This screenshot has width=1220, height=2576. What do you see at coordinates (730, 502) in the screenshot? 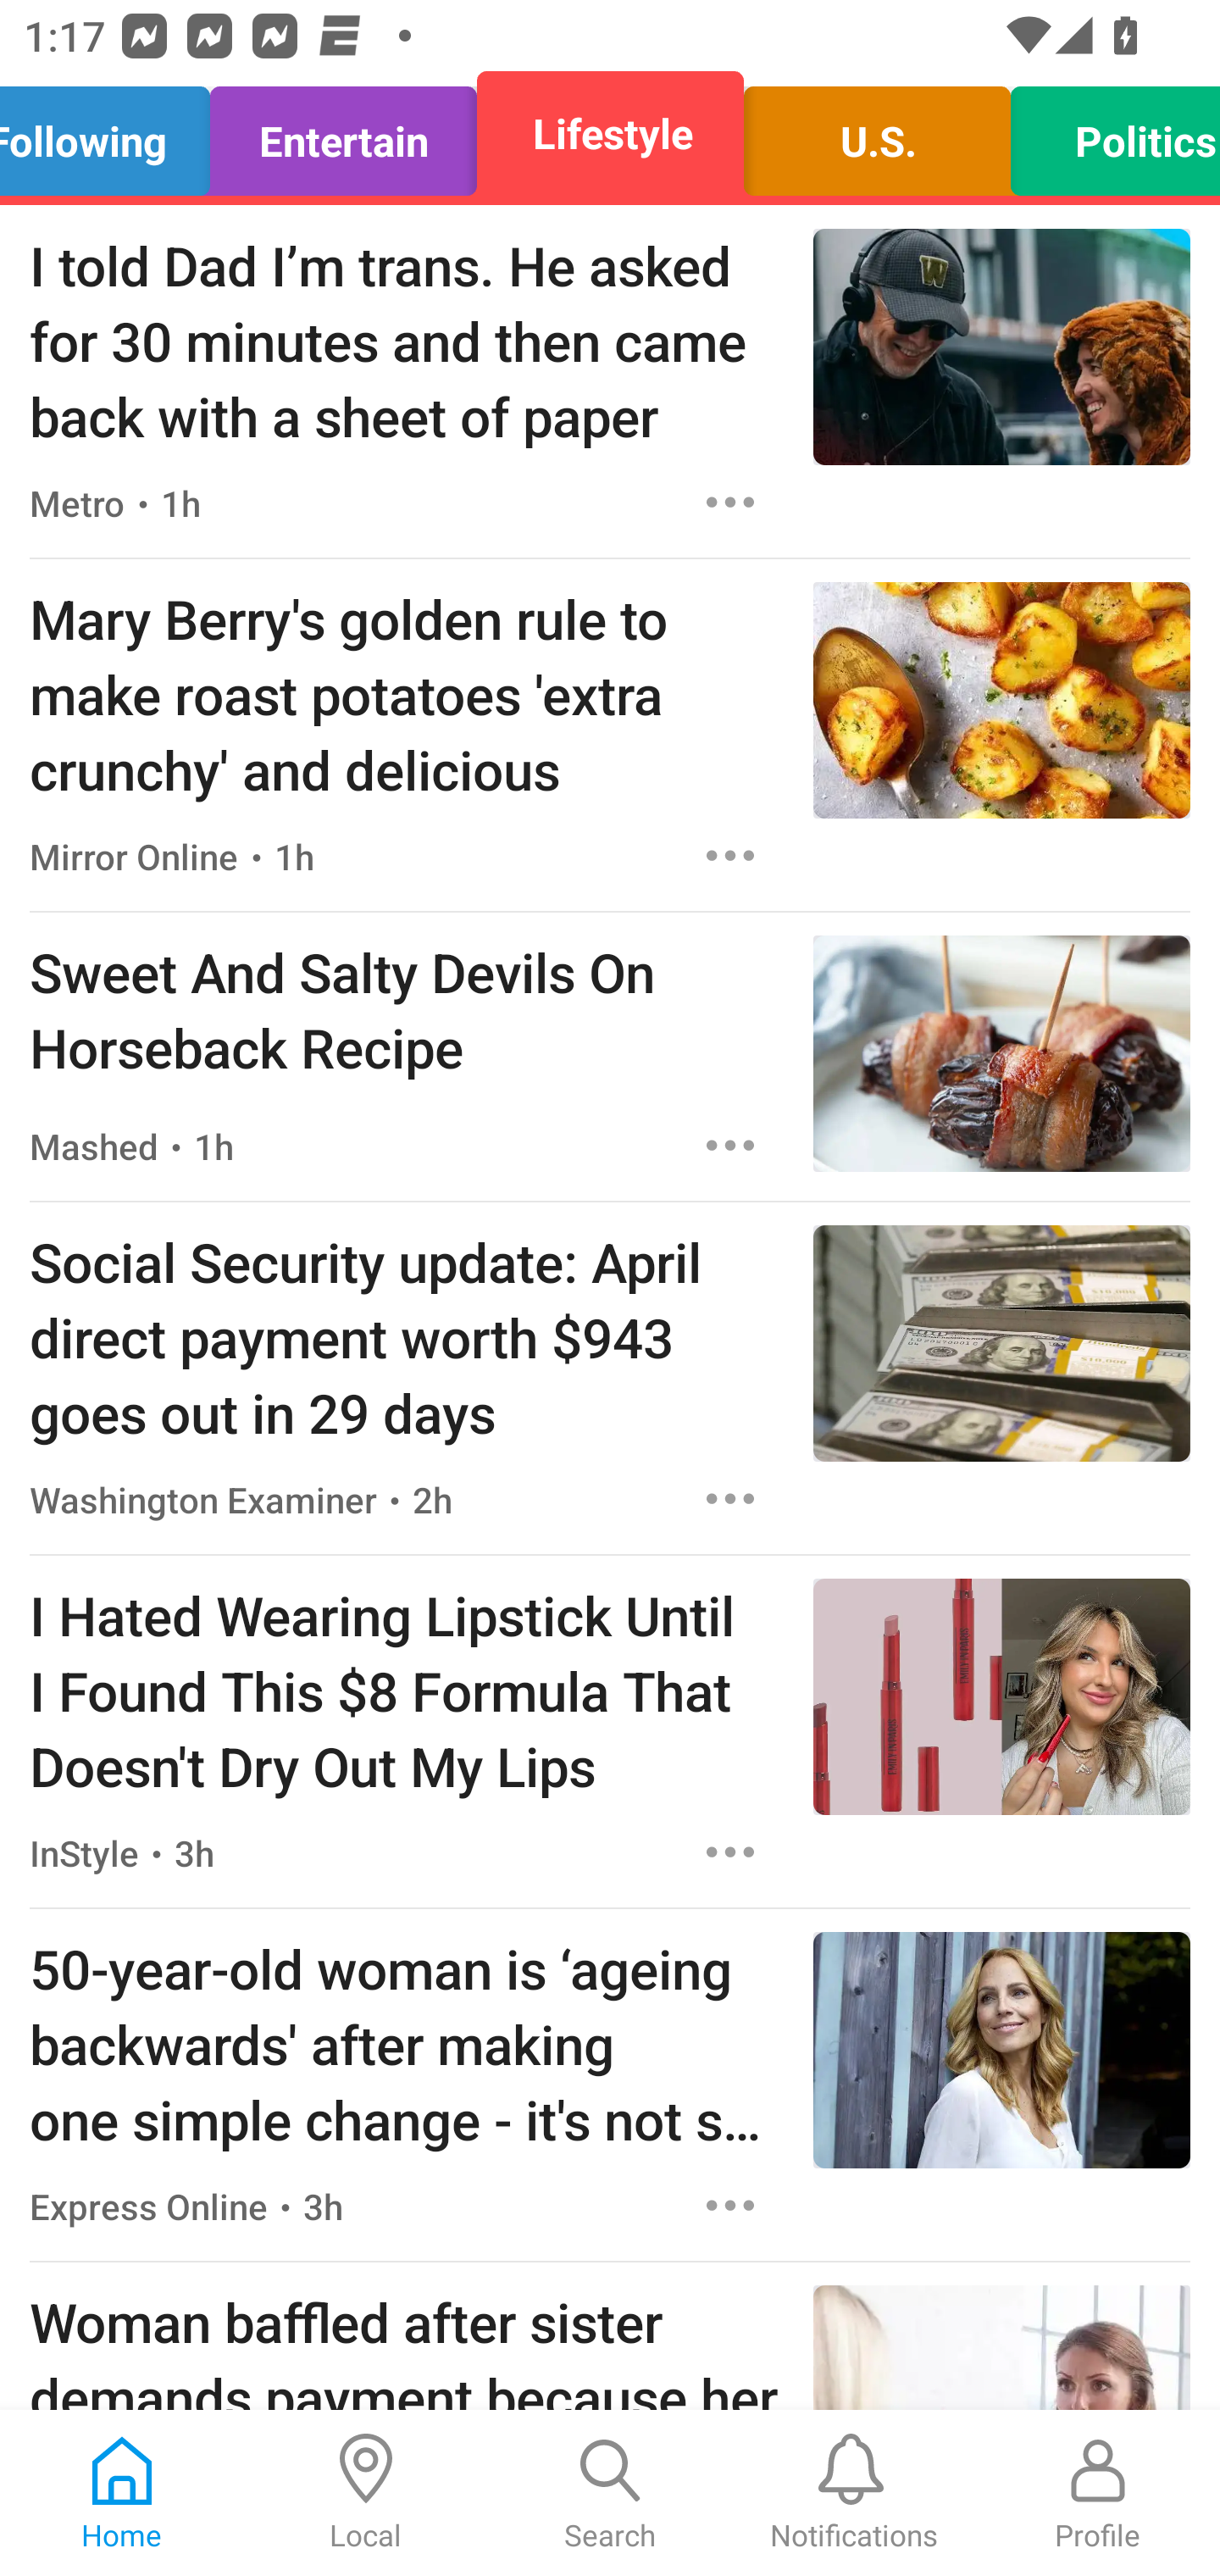
I see `Options` at bounding box center [730, 502].